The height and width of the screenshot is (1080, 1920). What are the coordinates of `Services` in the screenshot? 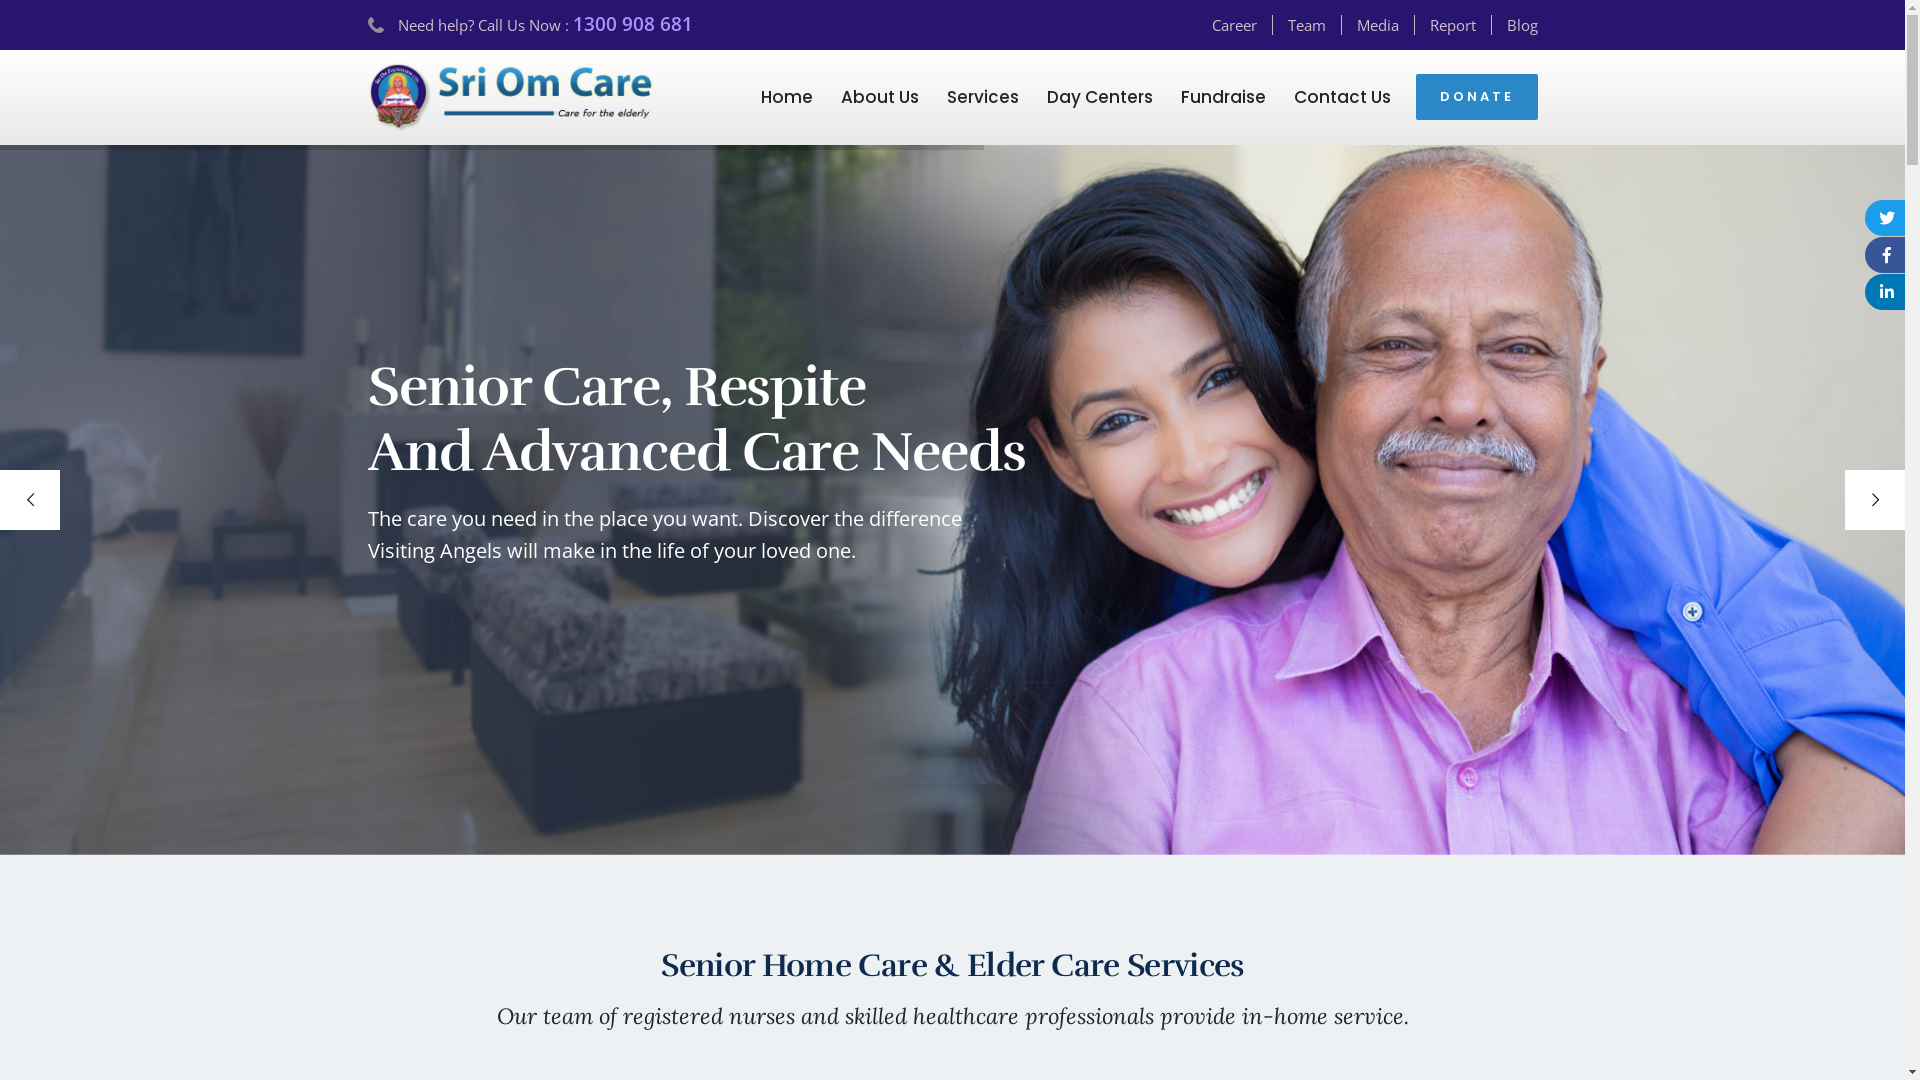 It's located at (982, 98).